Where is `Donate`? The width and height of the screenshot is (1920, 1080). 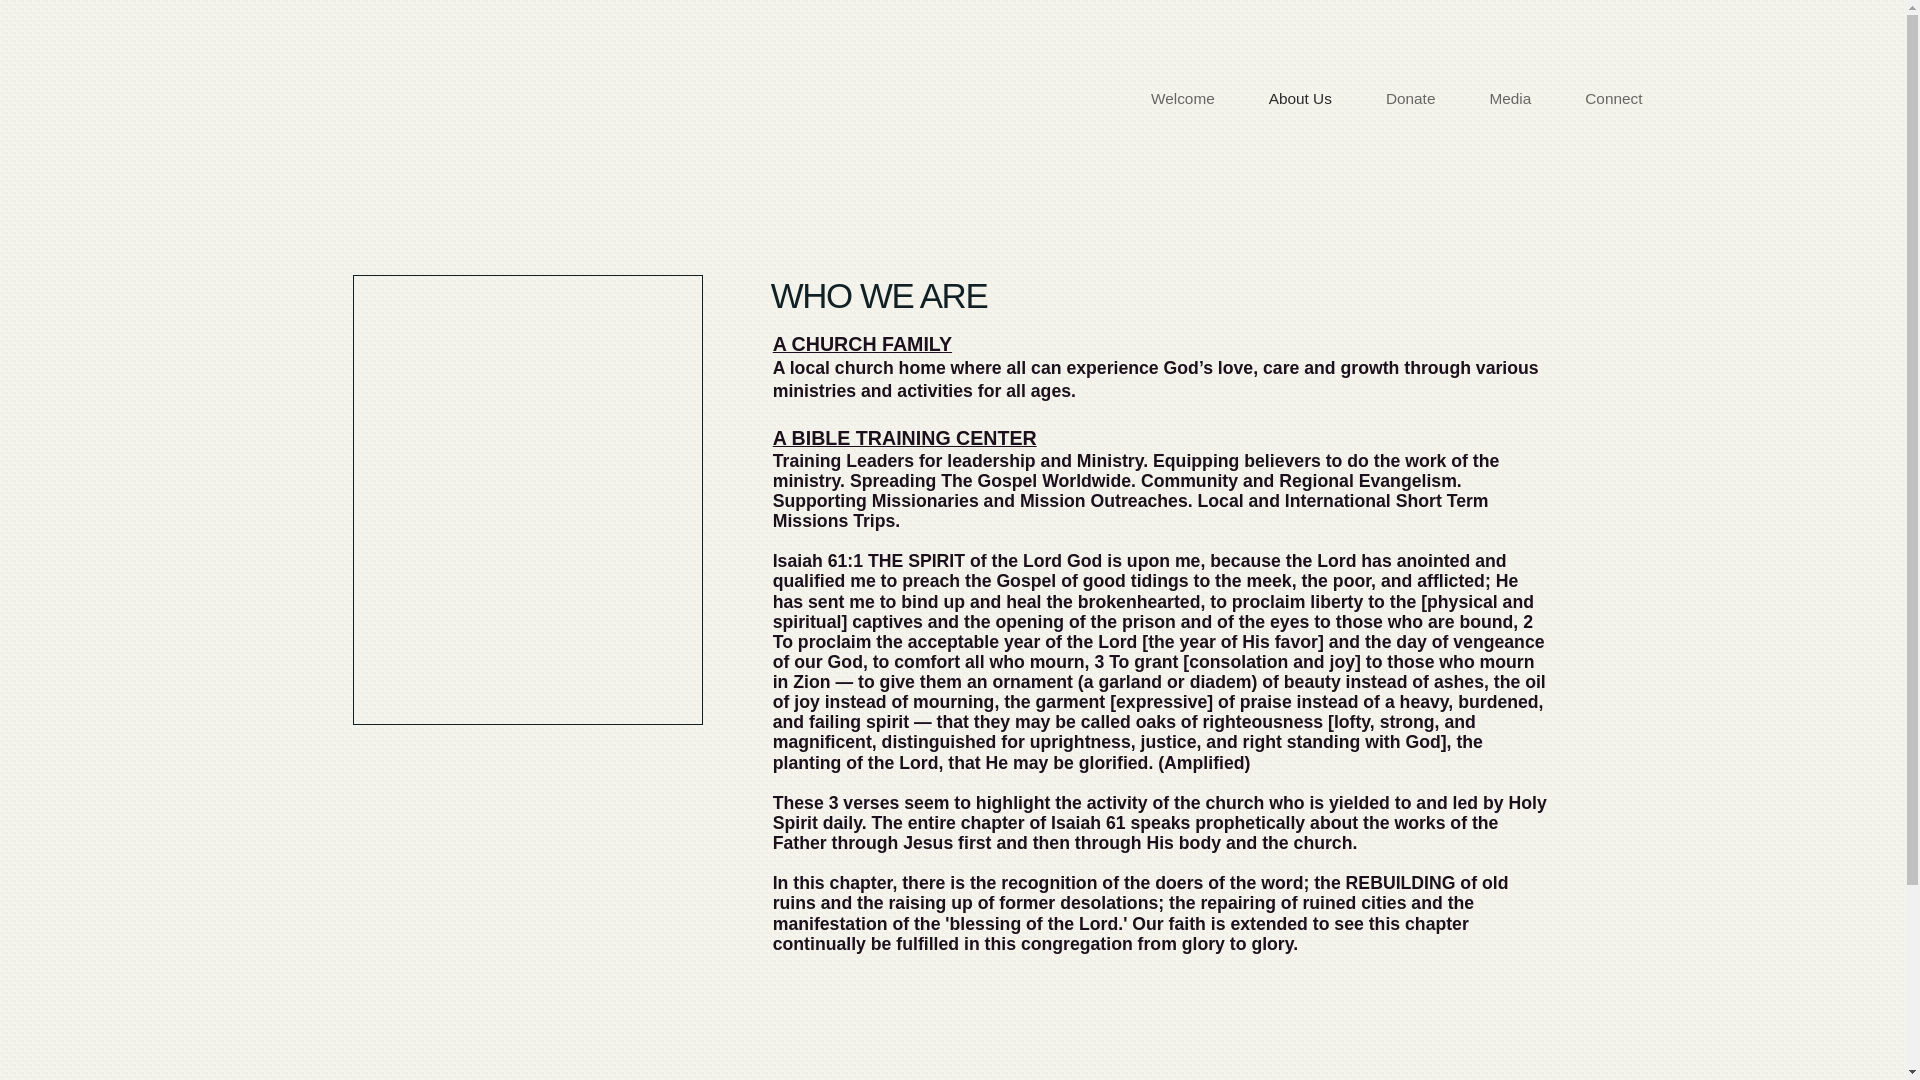
Donate is located at coordinates (1411, 98).